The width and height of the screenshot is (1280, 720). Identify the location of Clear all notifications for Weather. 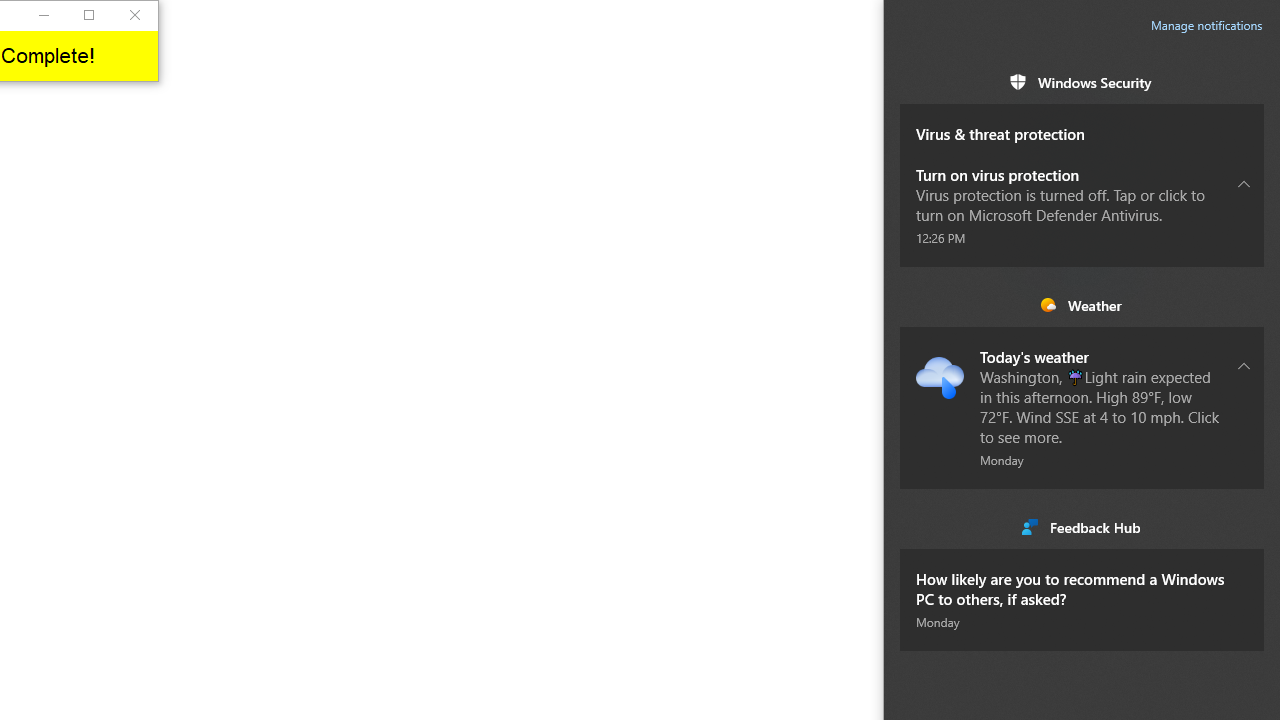
(1244, 305).